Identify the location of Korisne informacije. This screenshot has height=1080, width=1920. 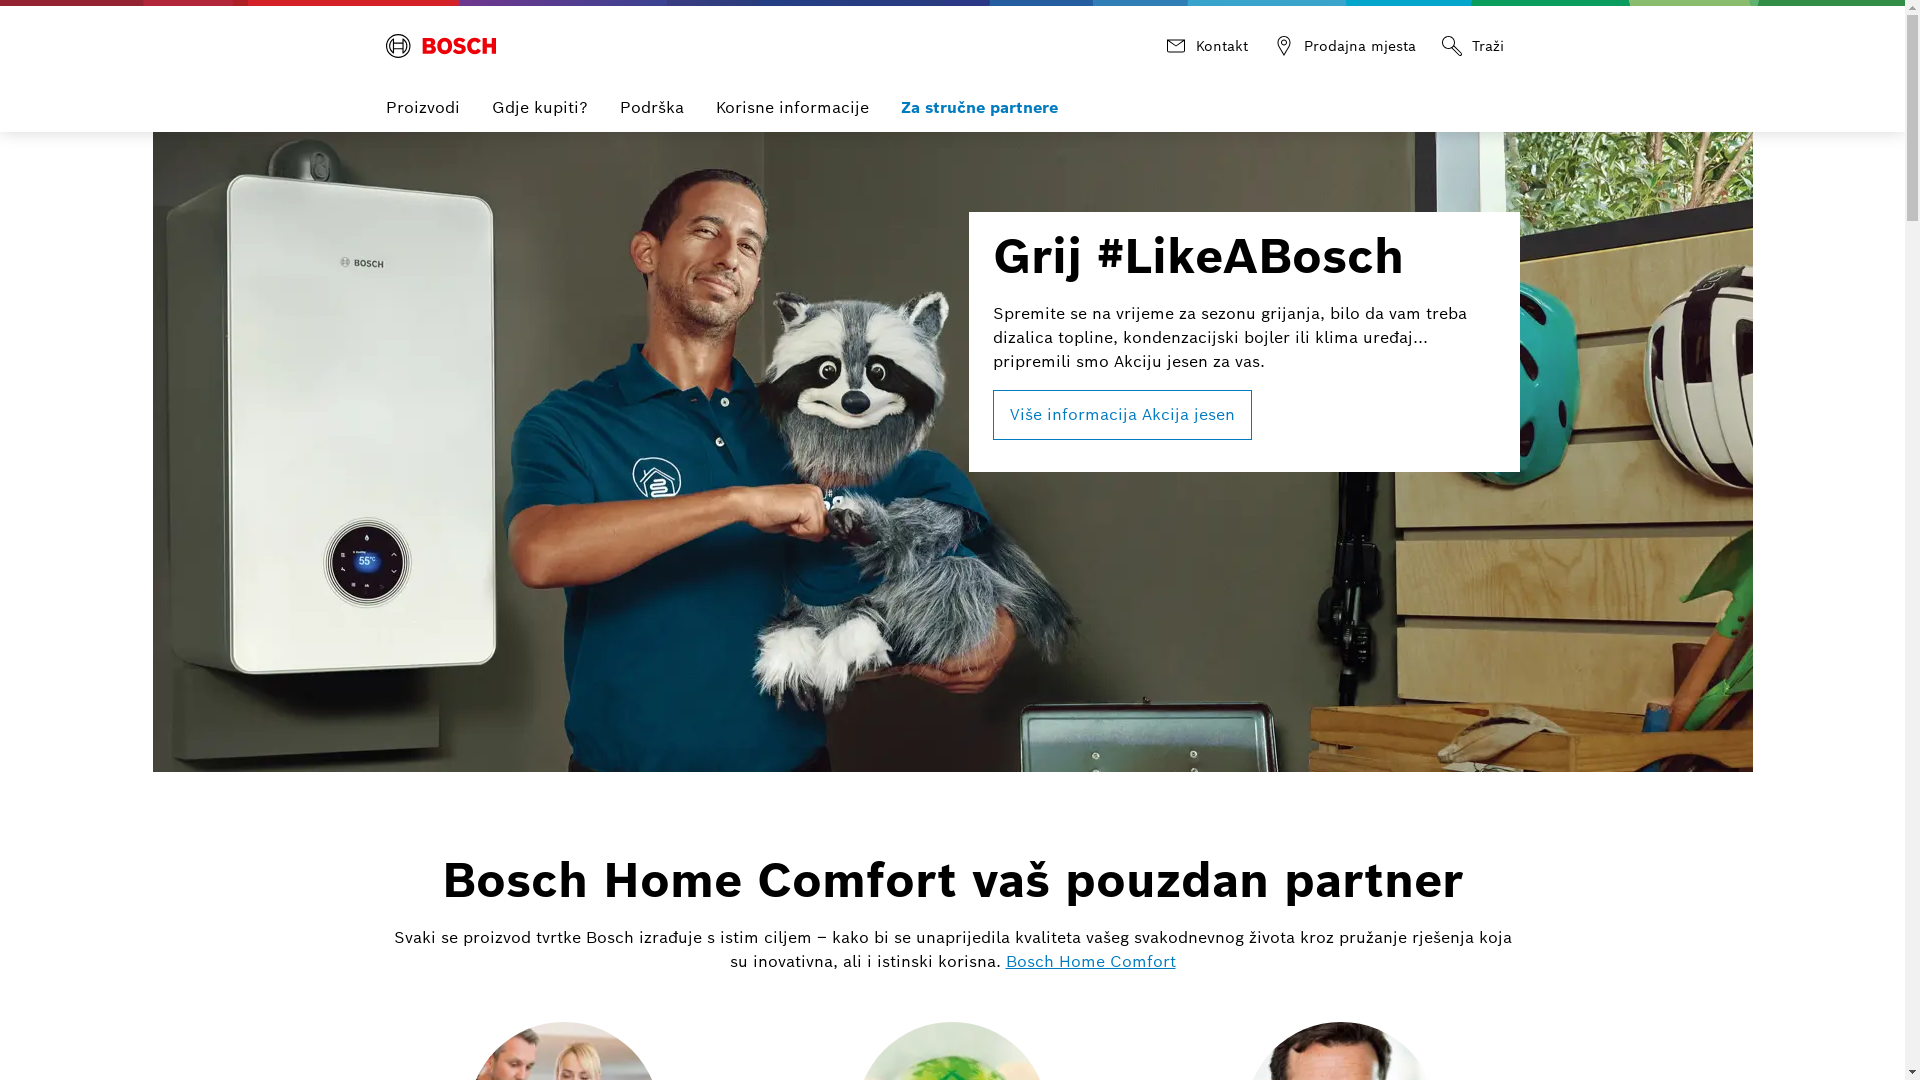
(792, 109).